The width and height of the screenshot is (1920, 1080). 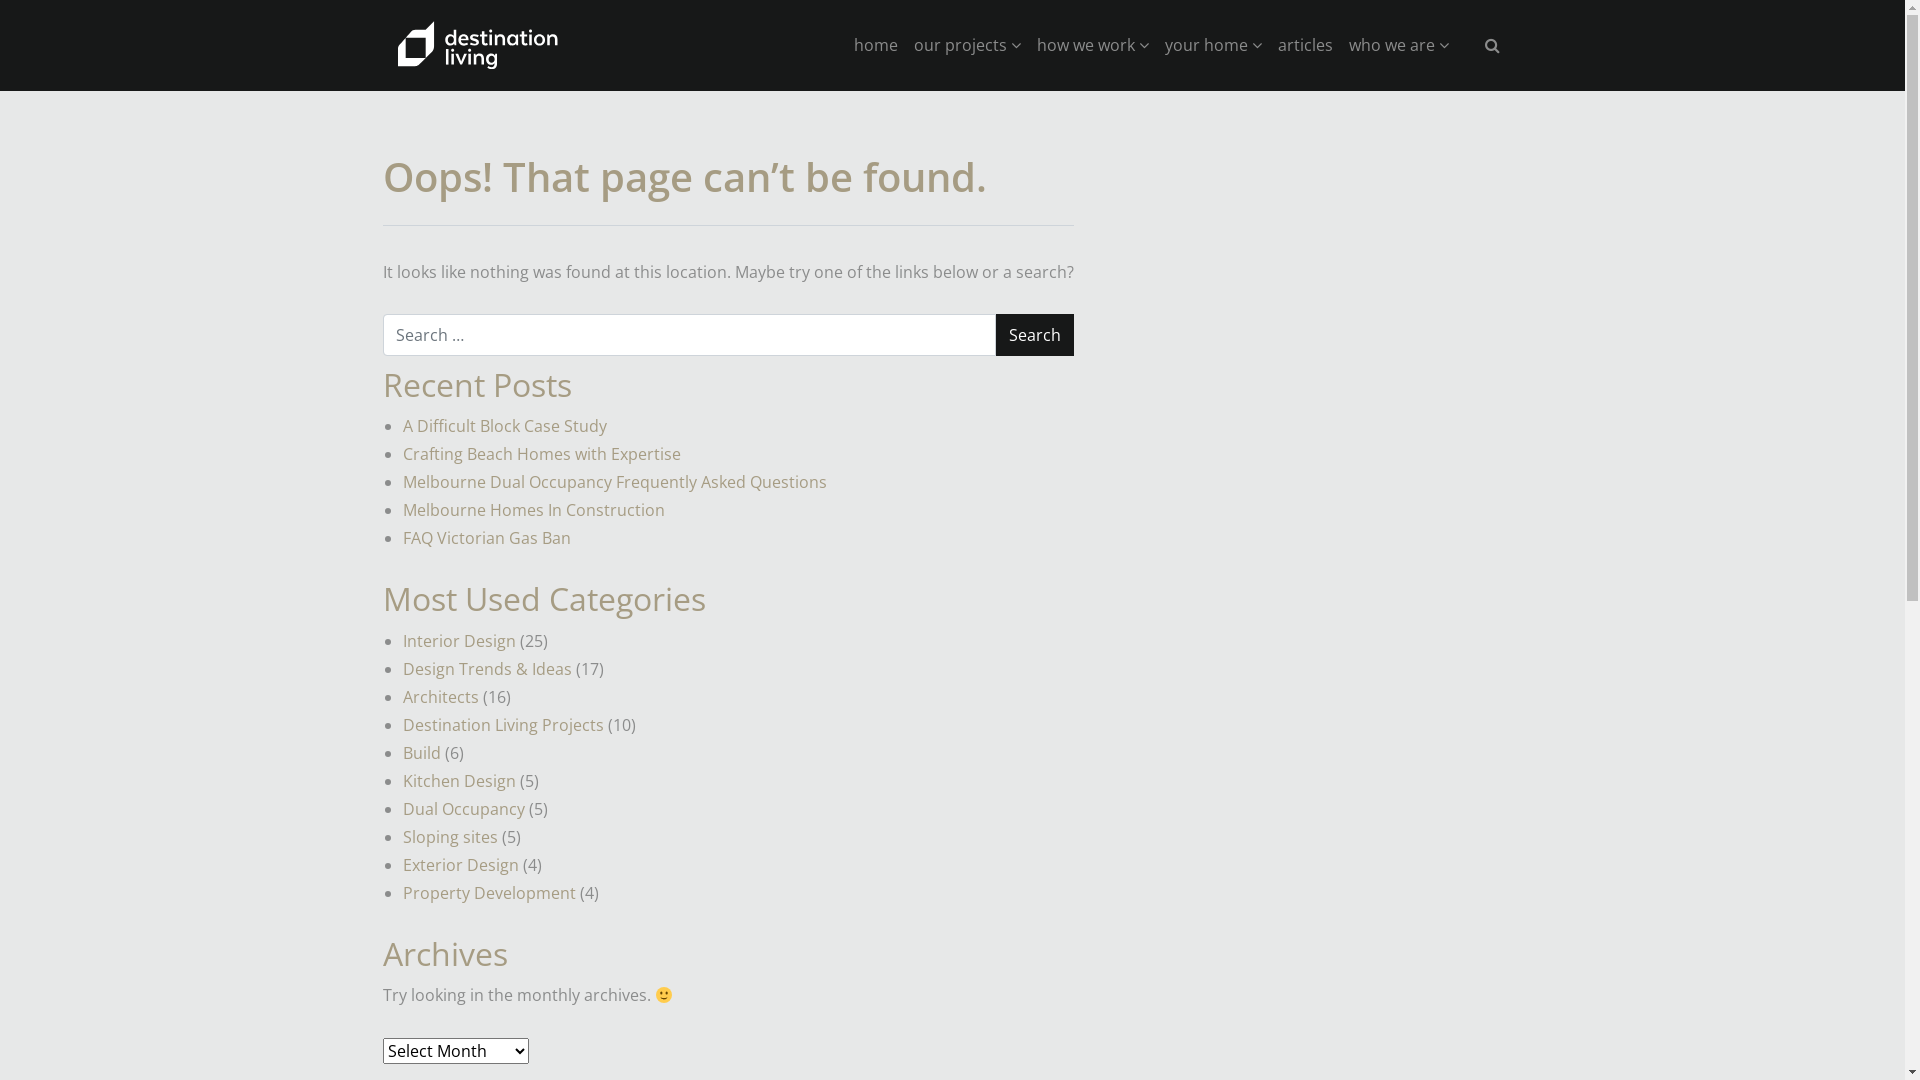 I want to click on Architects, so click(x=440, y=697).